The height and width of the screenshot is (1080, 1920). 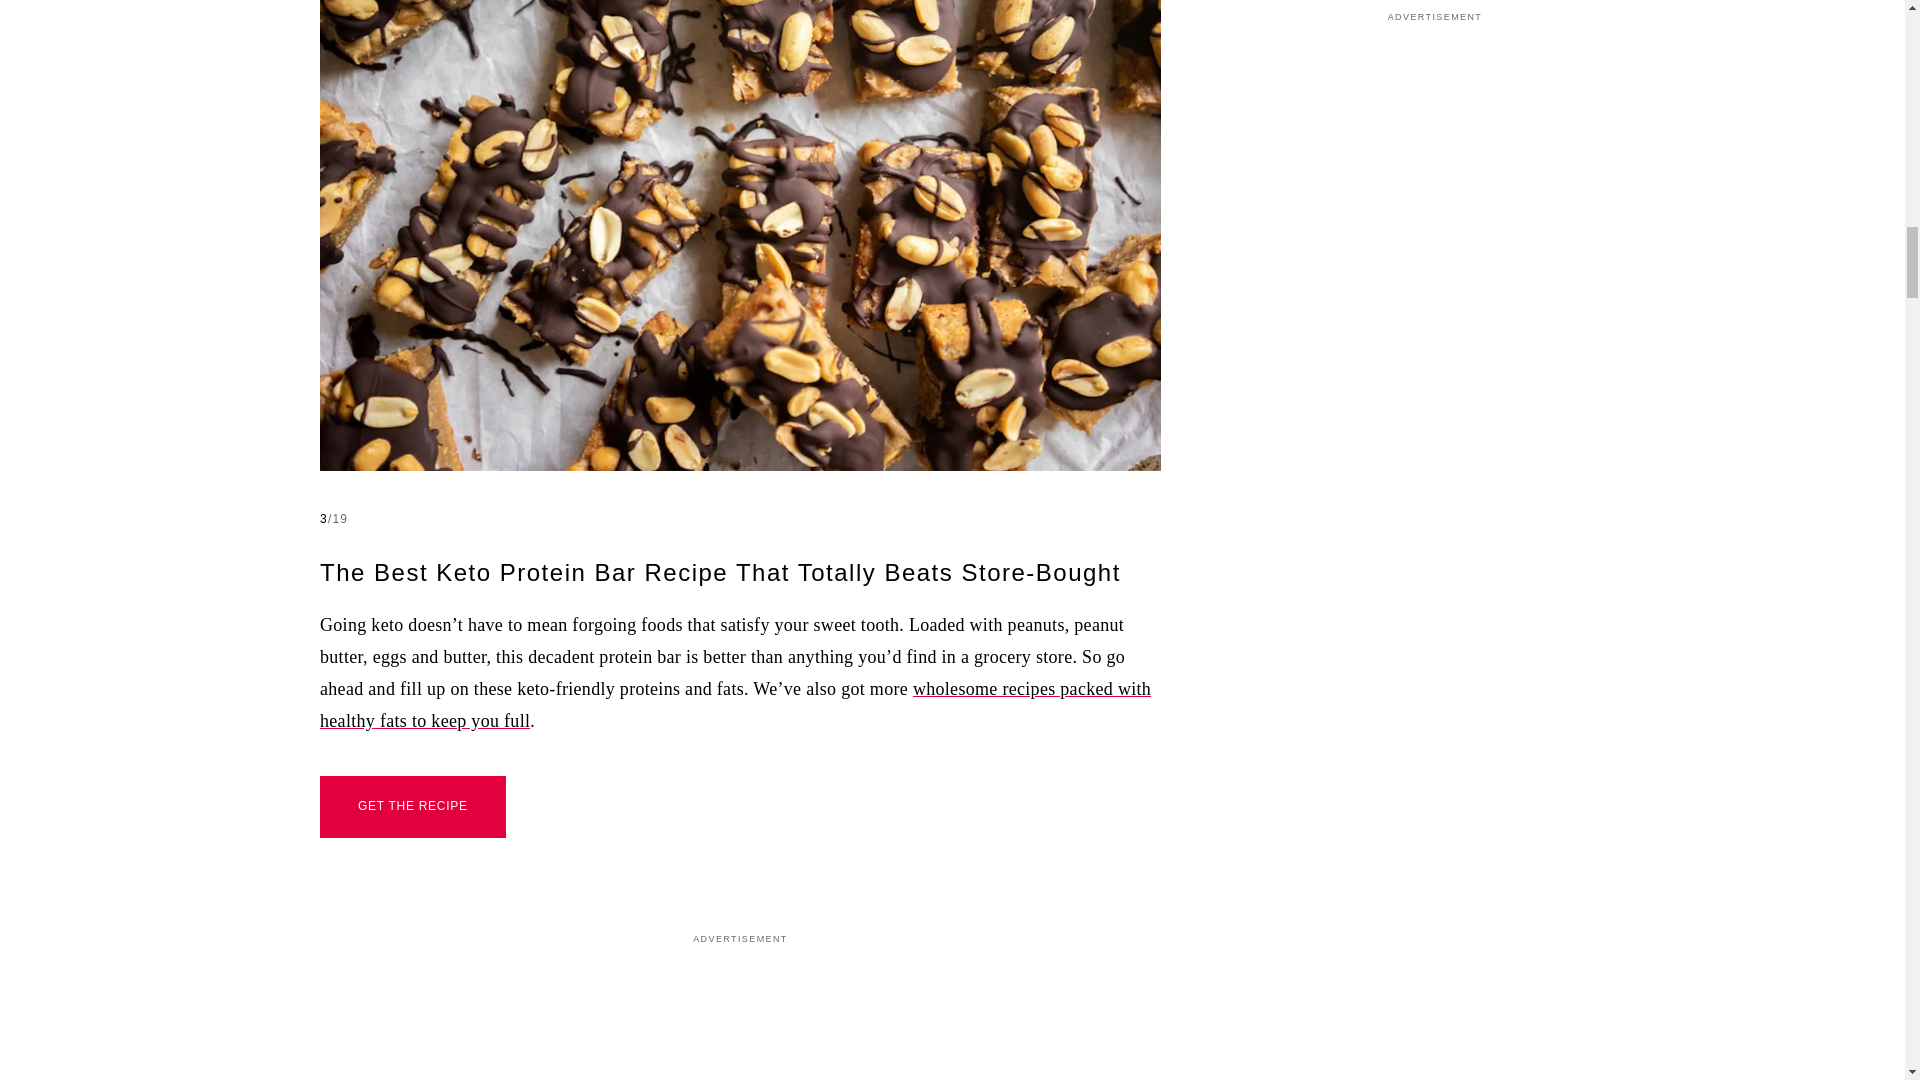 What do you see at coordinates (413, 807) in the screenshot?
I see `GET THE RECIPE` at bounding box center [413, 807].